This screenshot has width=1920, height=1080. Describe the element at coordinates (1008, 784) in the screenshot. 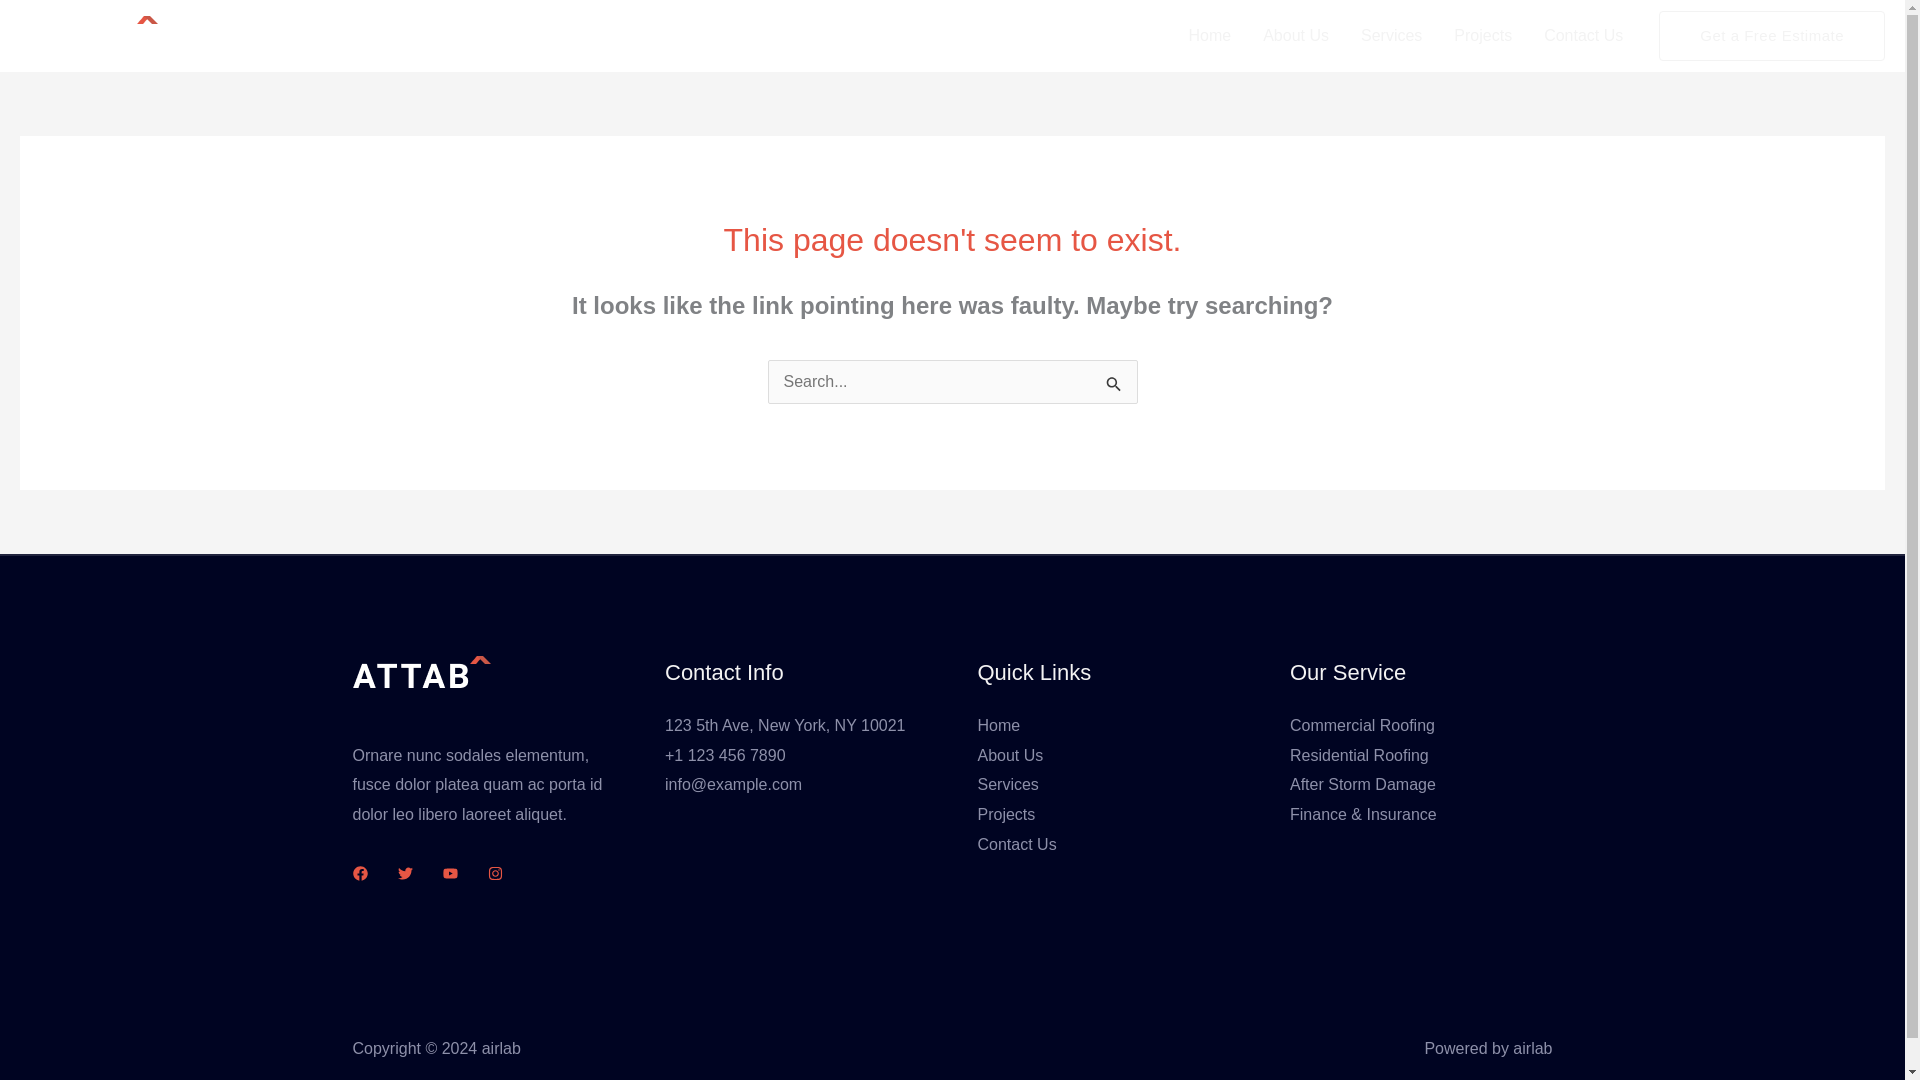

I see `Services` at that location.